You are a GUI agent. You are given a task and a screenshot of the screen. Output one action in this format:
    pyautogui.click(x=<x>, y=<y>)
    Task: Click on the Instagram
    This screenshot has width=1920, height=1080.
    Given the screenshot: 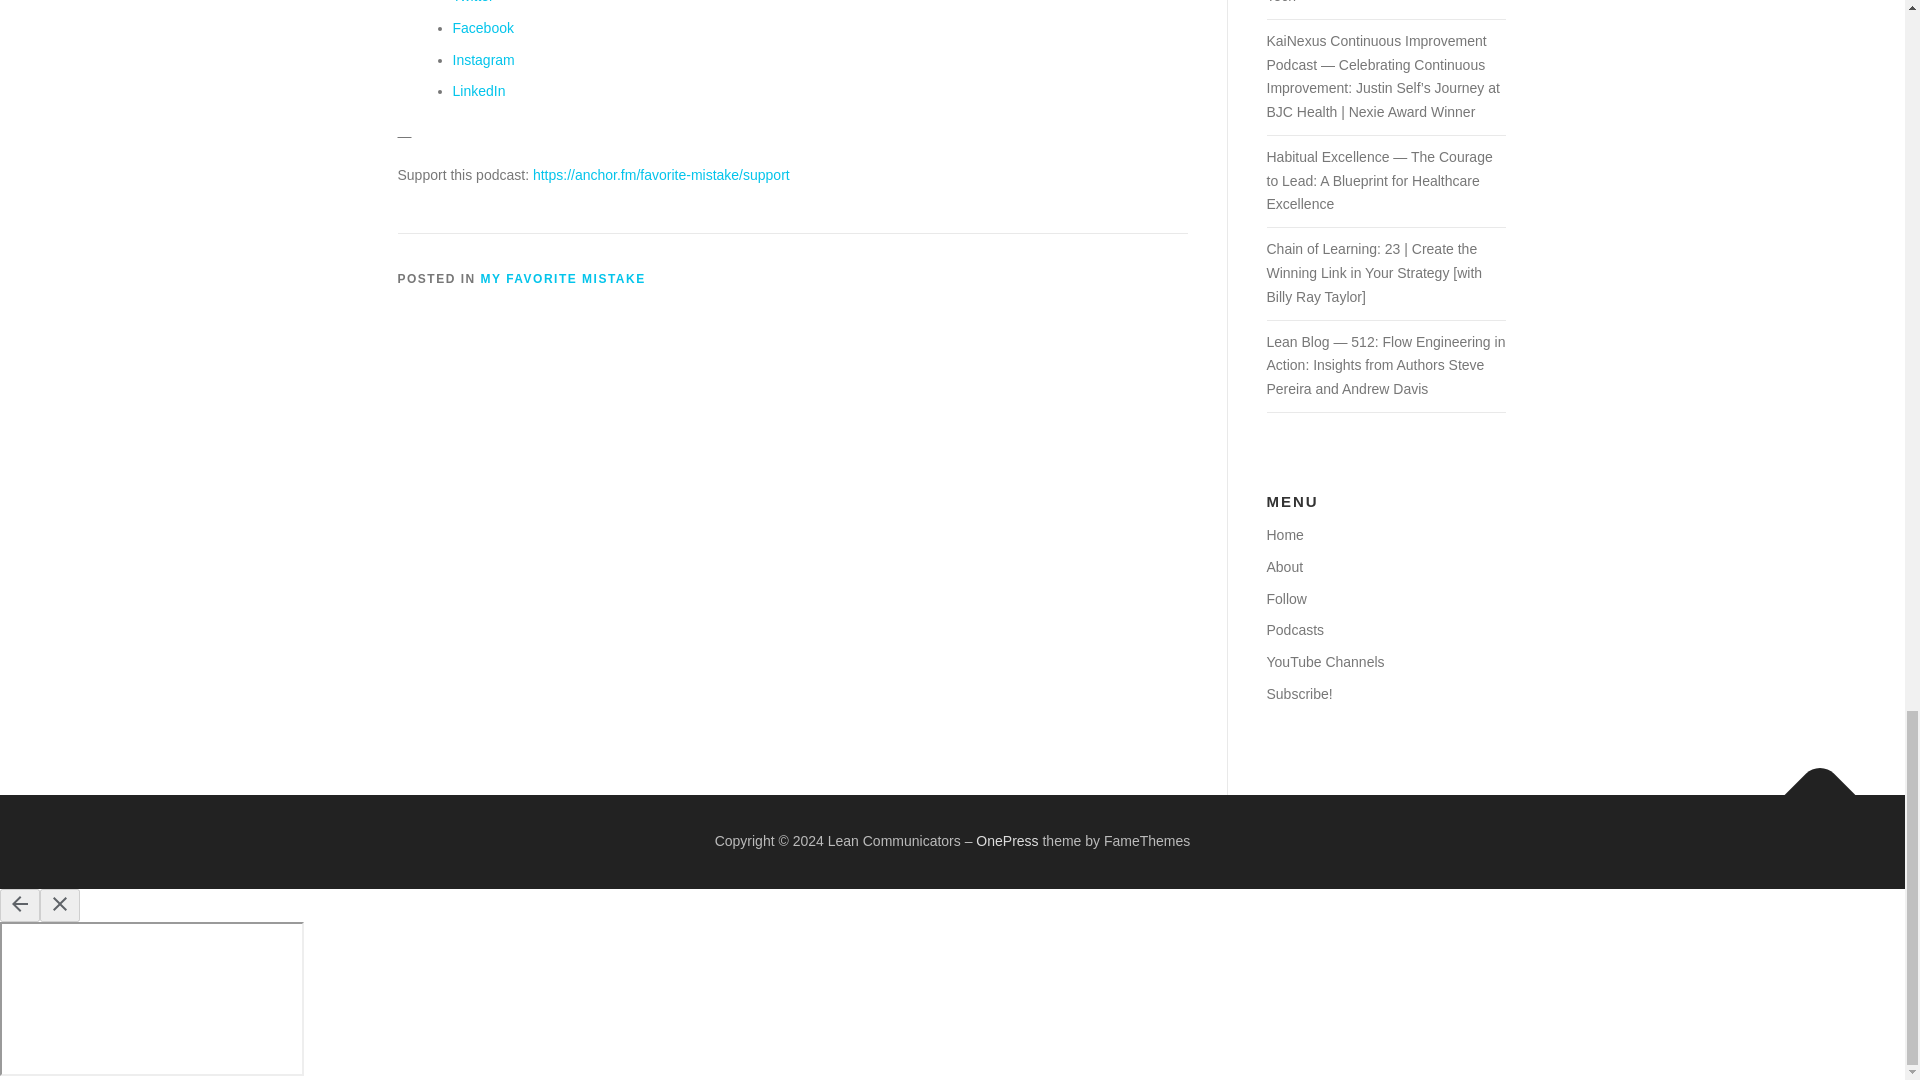 What is the action you would take?
    pyautogui.click(x=482, y=60)
    